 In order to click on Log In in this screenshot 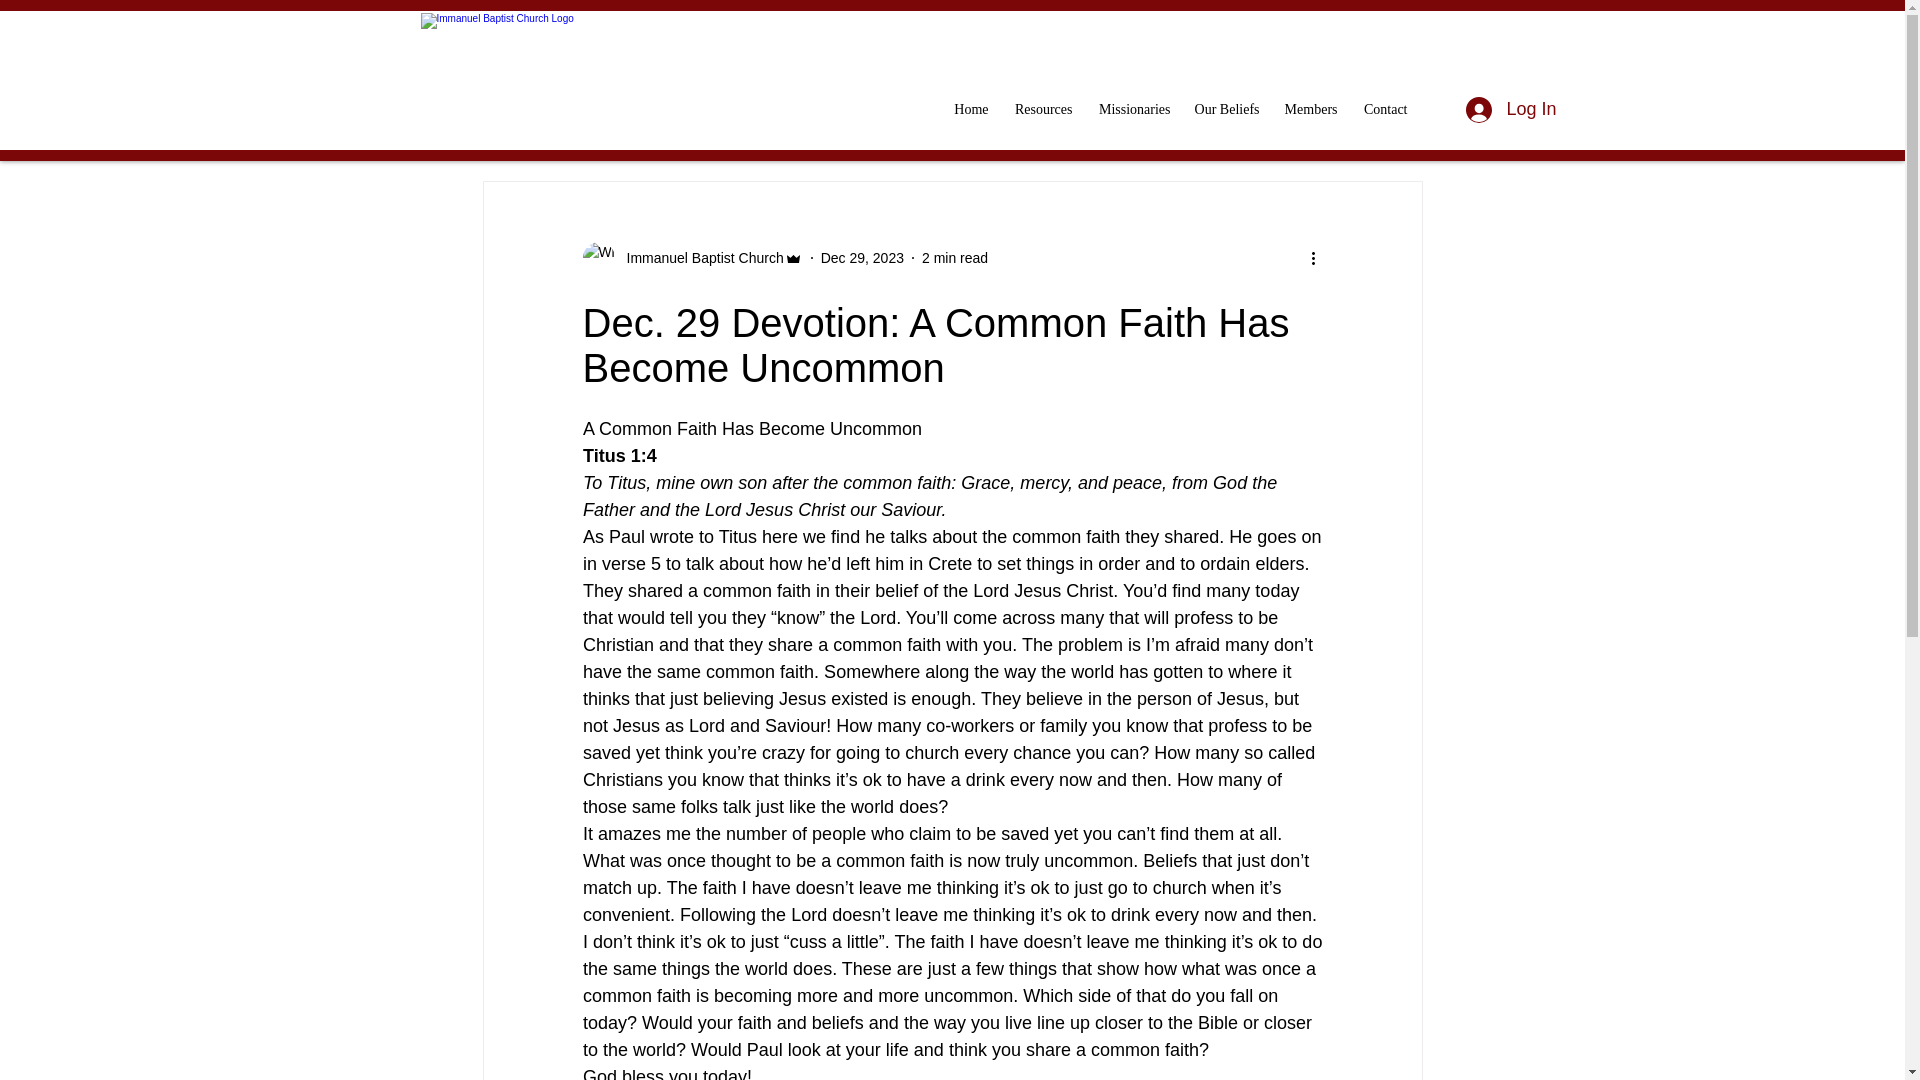, I will do `click(1510, 109)`.